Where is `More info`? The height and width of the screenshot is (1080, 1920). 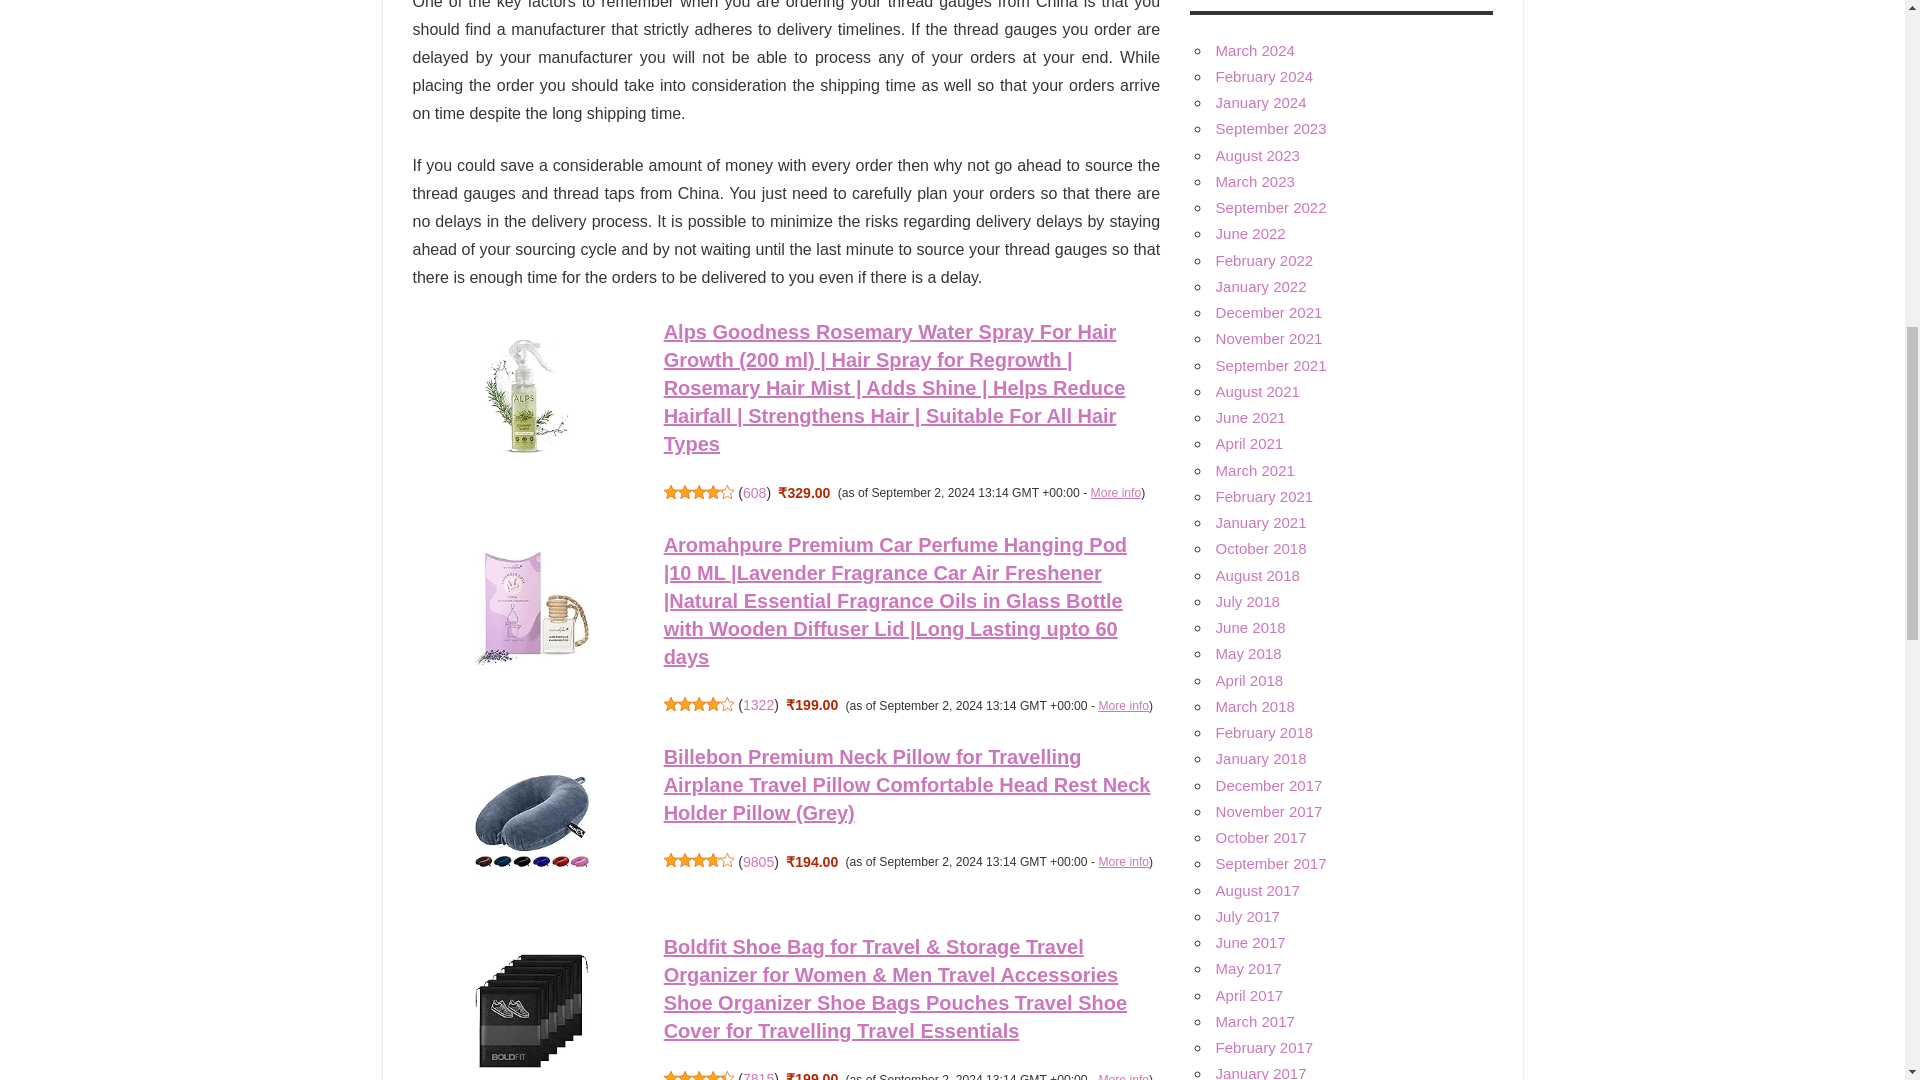 More info is located at coordinates (1116, 493).